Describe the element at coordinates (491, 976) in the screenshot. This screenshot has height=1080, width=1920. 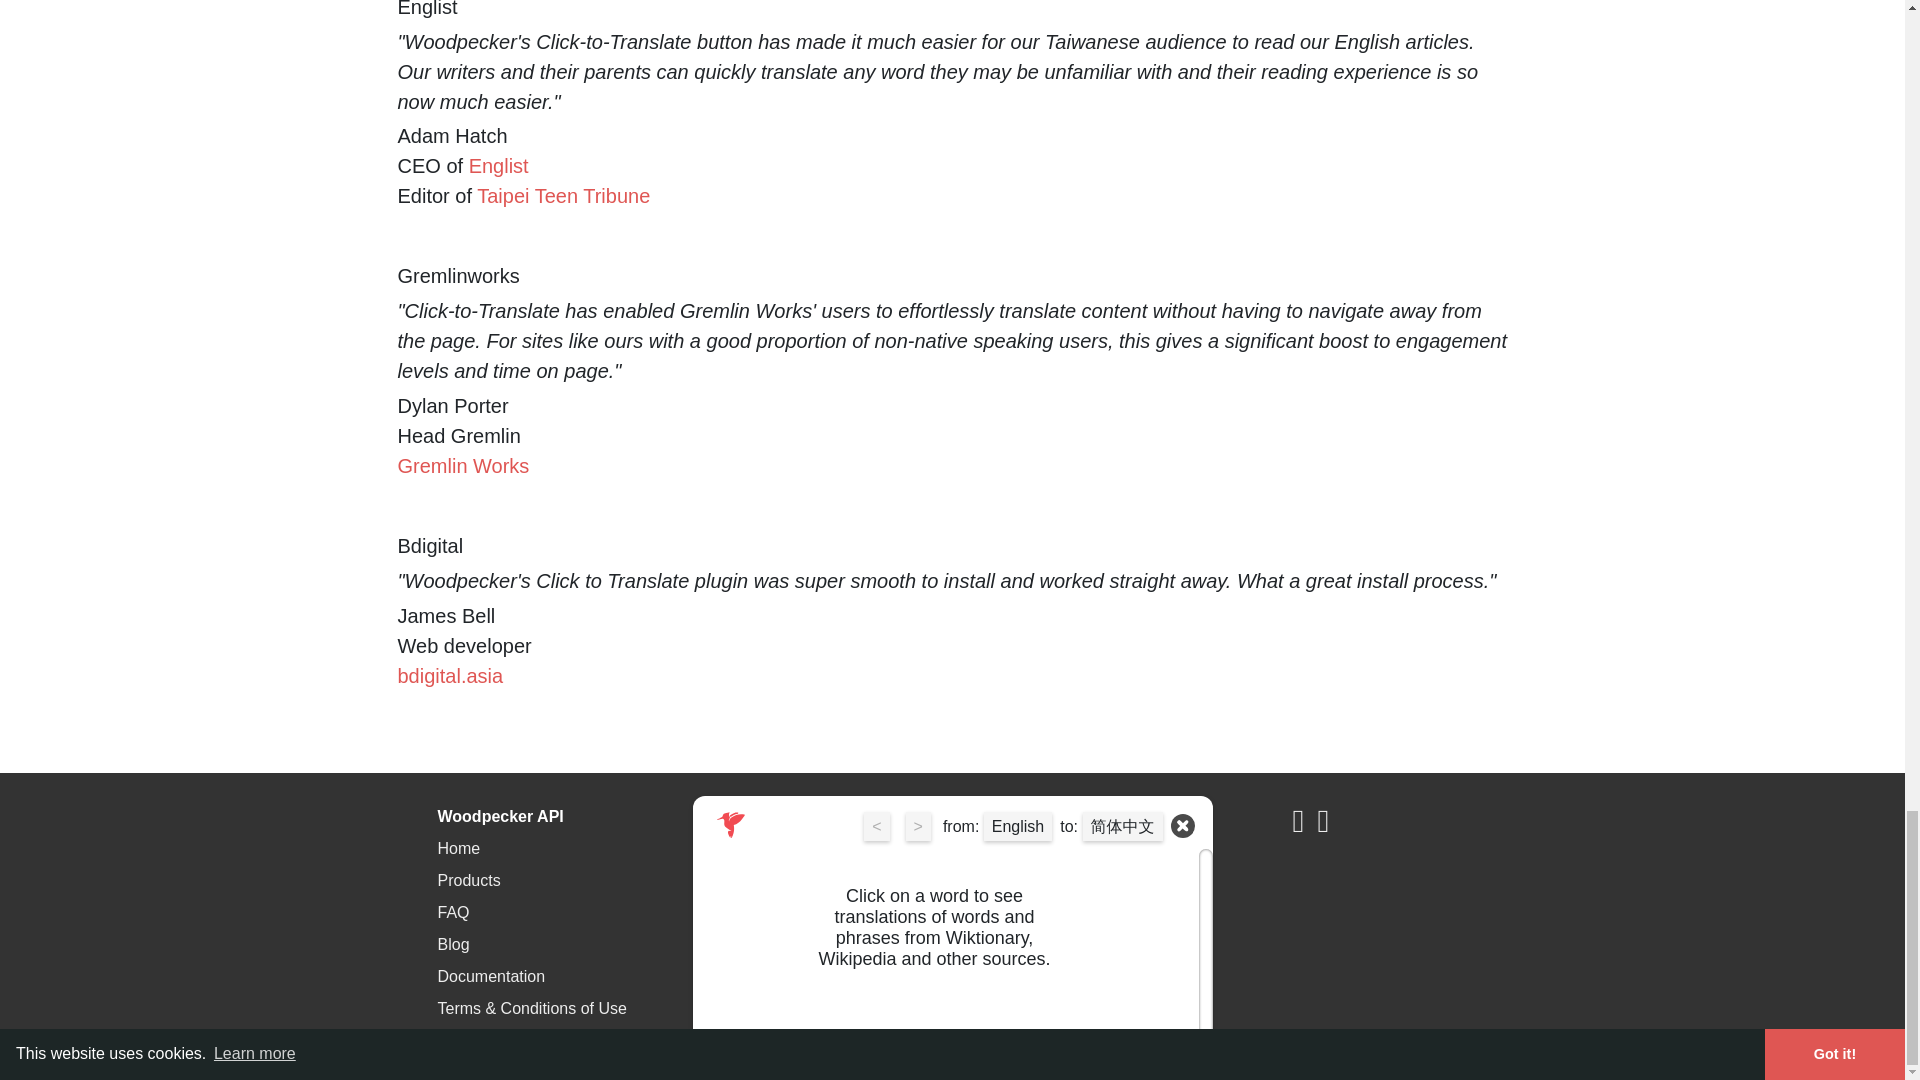
I see `Documentation` at that location.